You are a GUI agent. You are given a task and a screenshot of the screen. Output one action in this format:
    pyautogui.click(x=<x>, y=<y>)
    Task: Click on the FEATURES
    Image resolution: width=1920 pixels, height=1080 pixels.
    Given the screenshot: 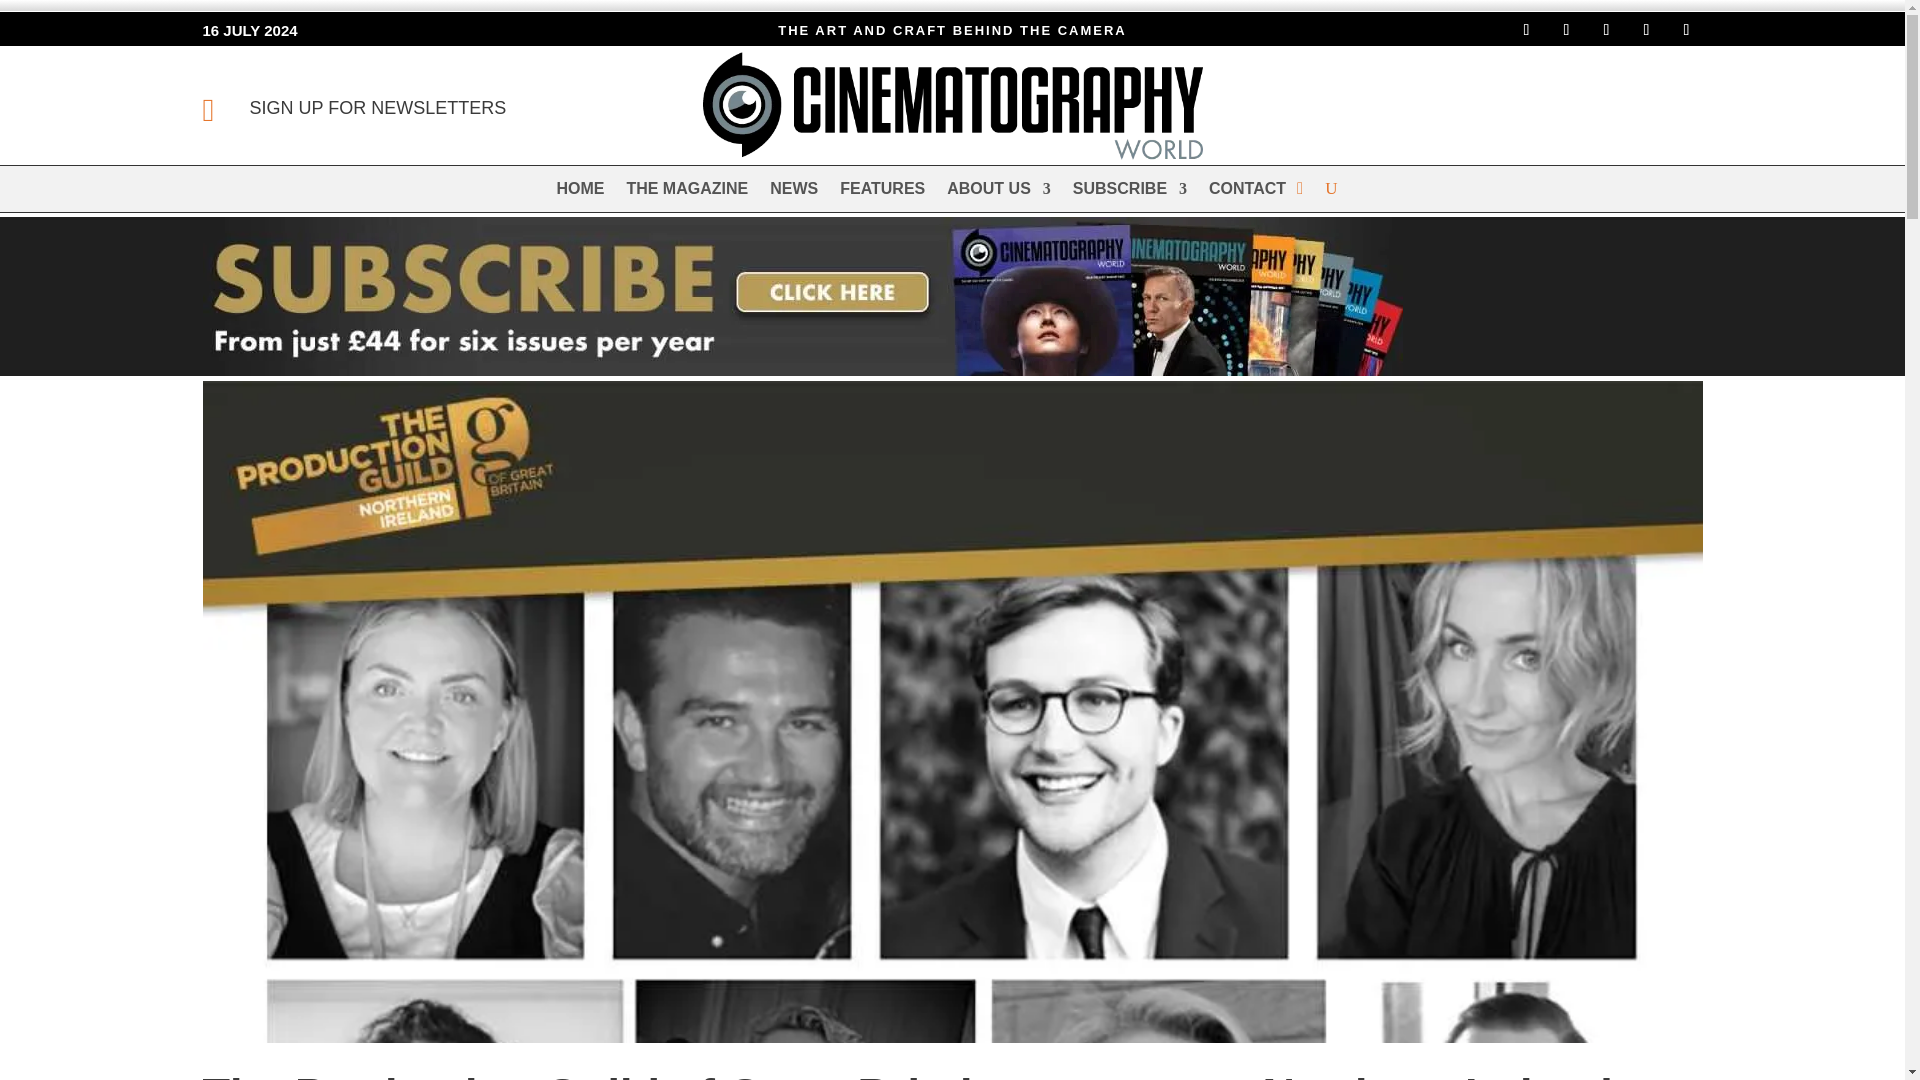 What is the action you would take?
    pyautogui.click(x=882, y=193)
    